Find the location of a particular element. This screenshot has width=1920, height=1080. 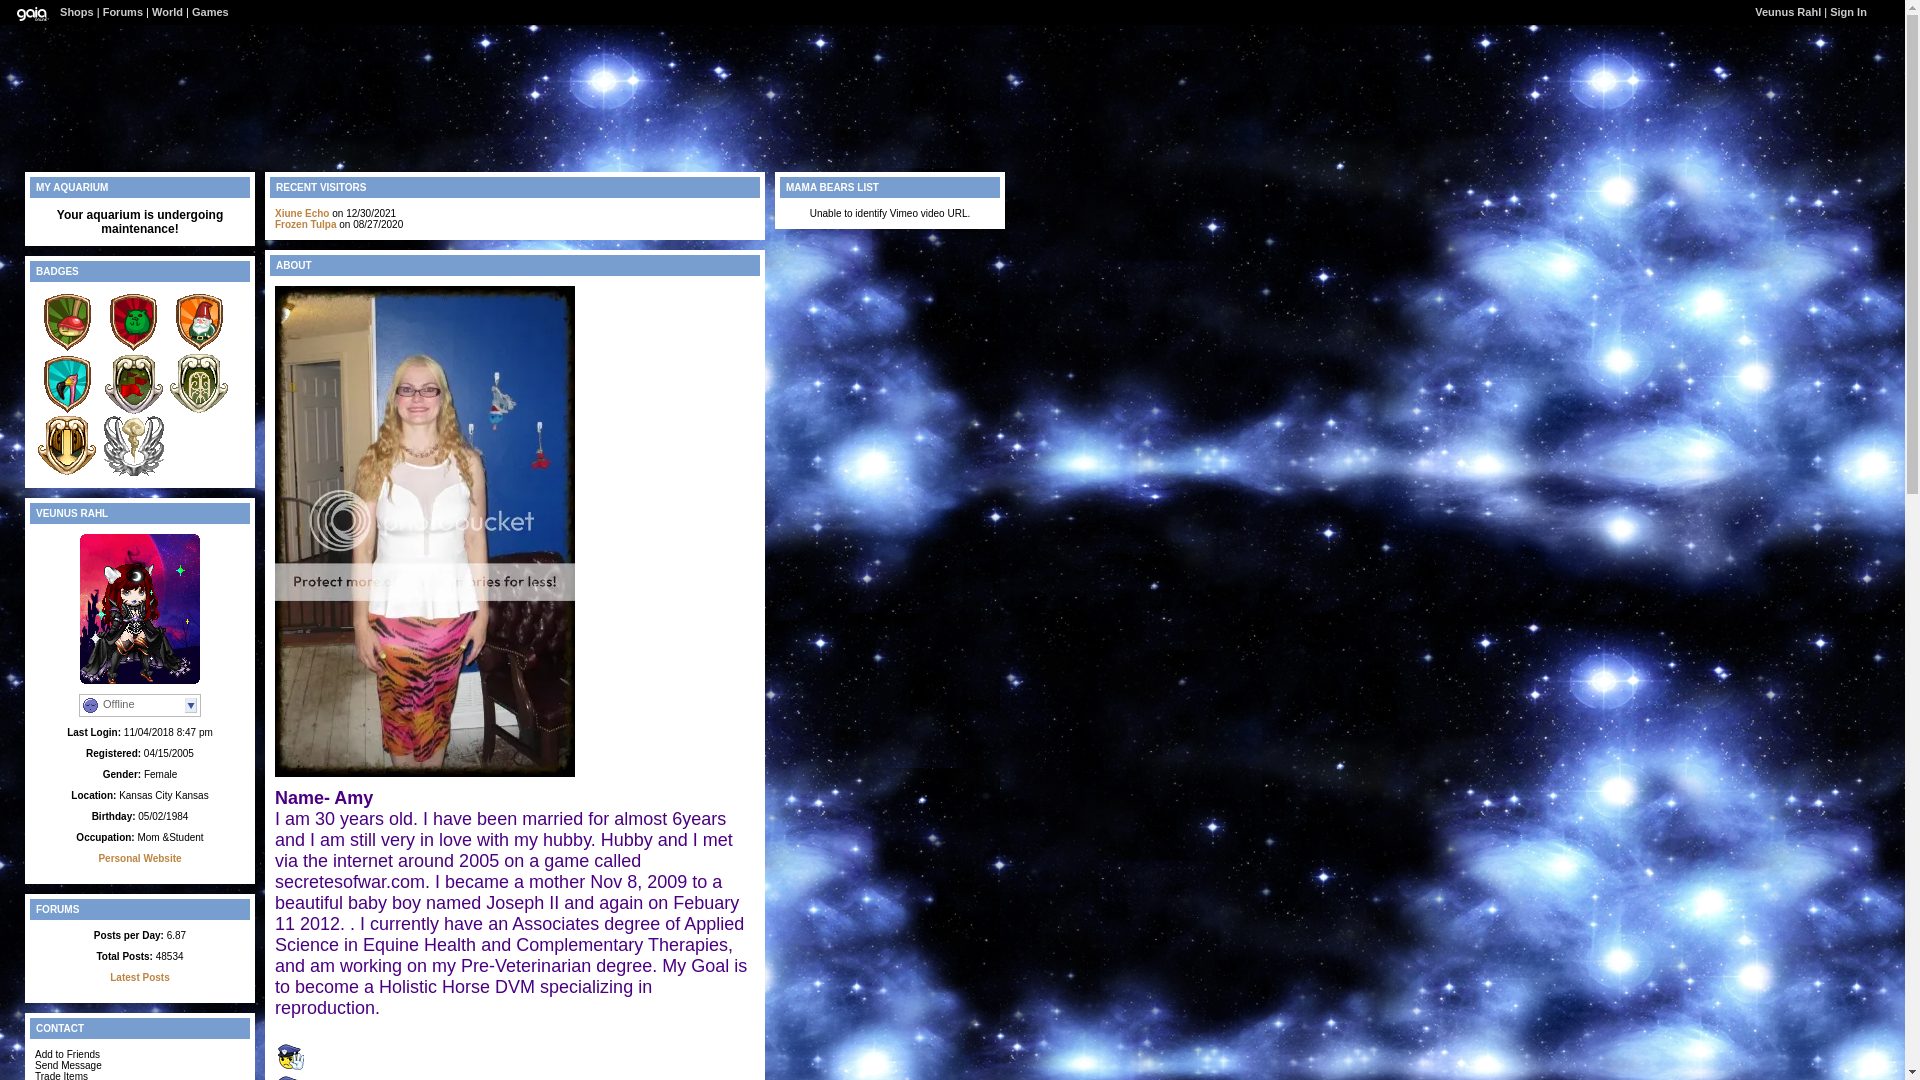

Forums is located at coordinates (122, 12).